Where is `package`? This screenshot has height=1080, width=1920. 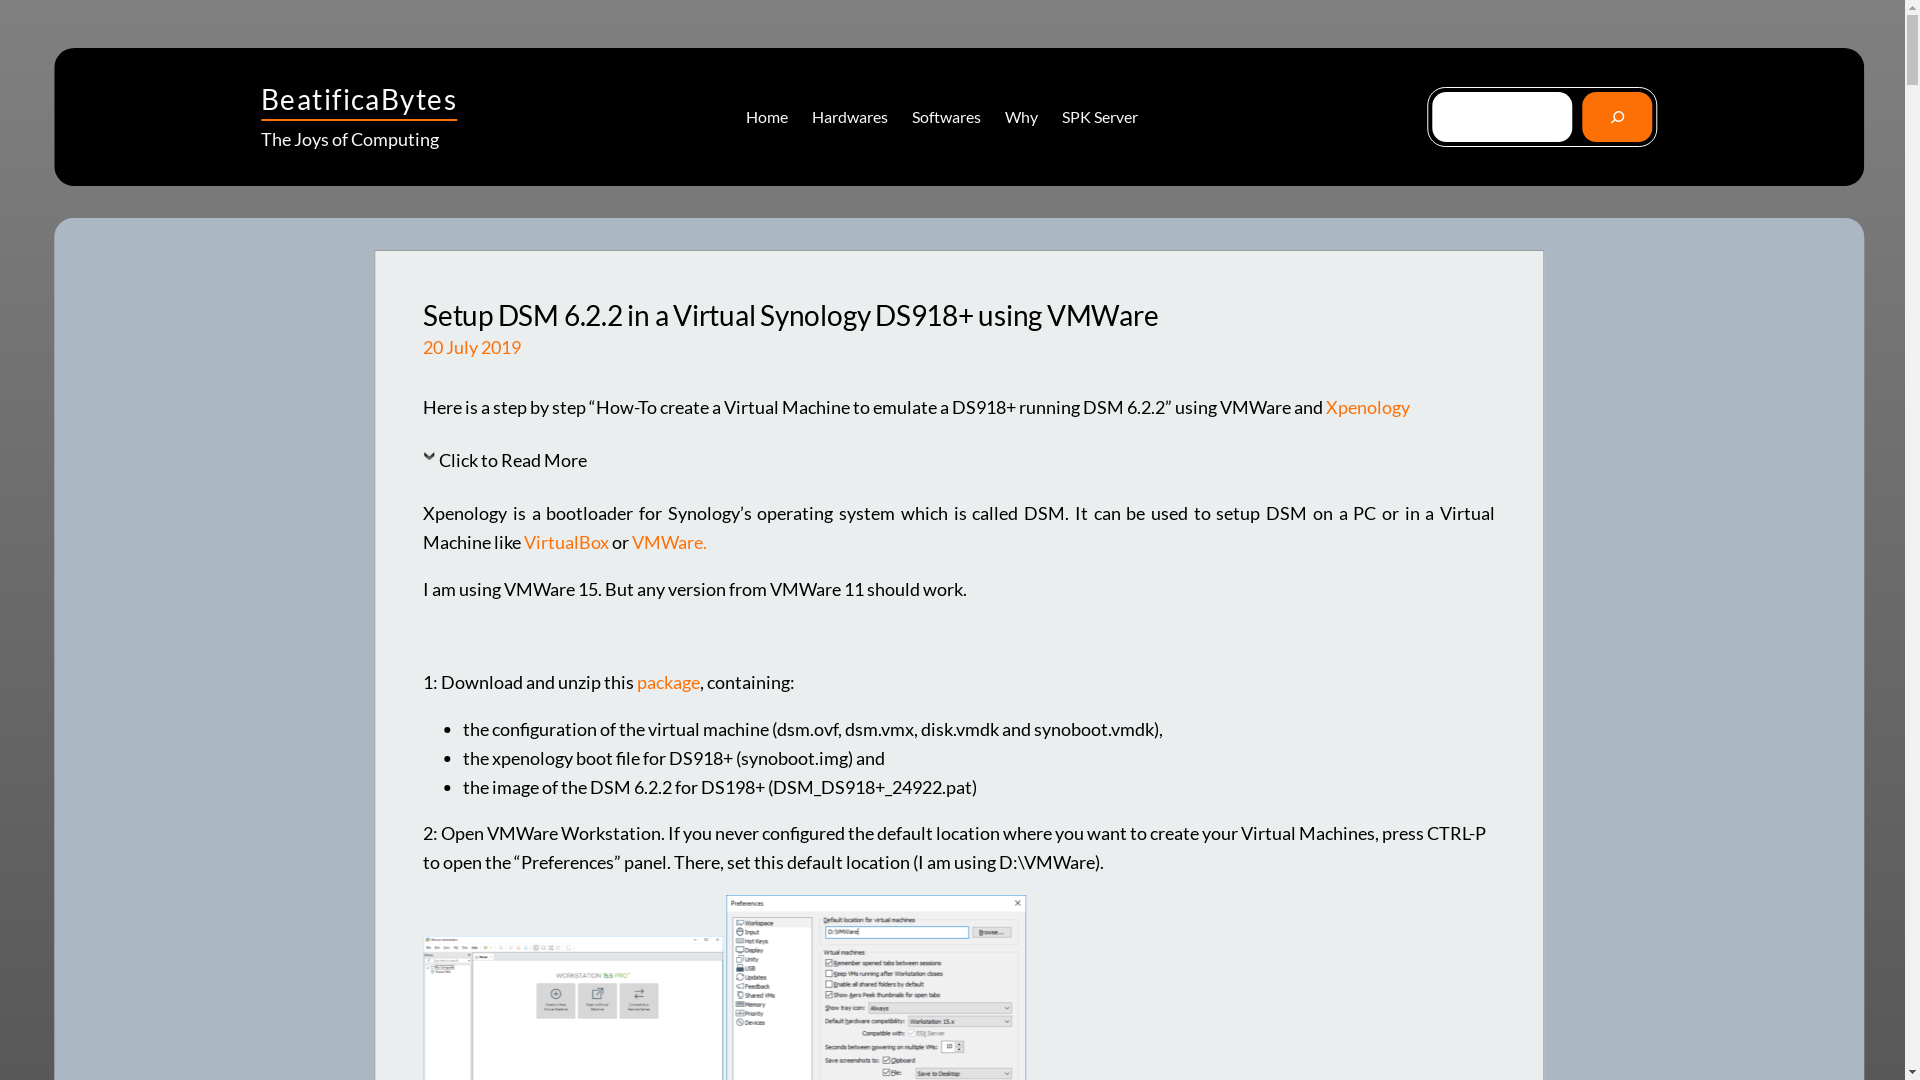 package is located at coordinates (668, 682).